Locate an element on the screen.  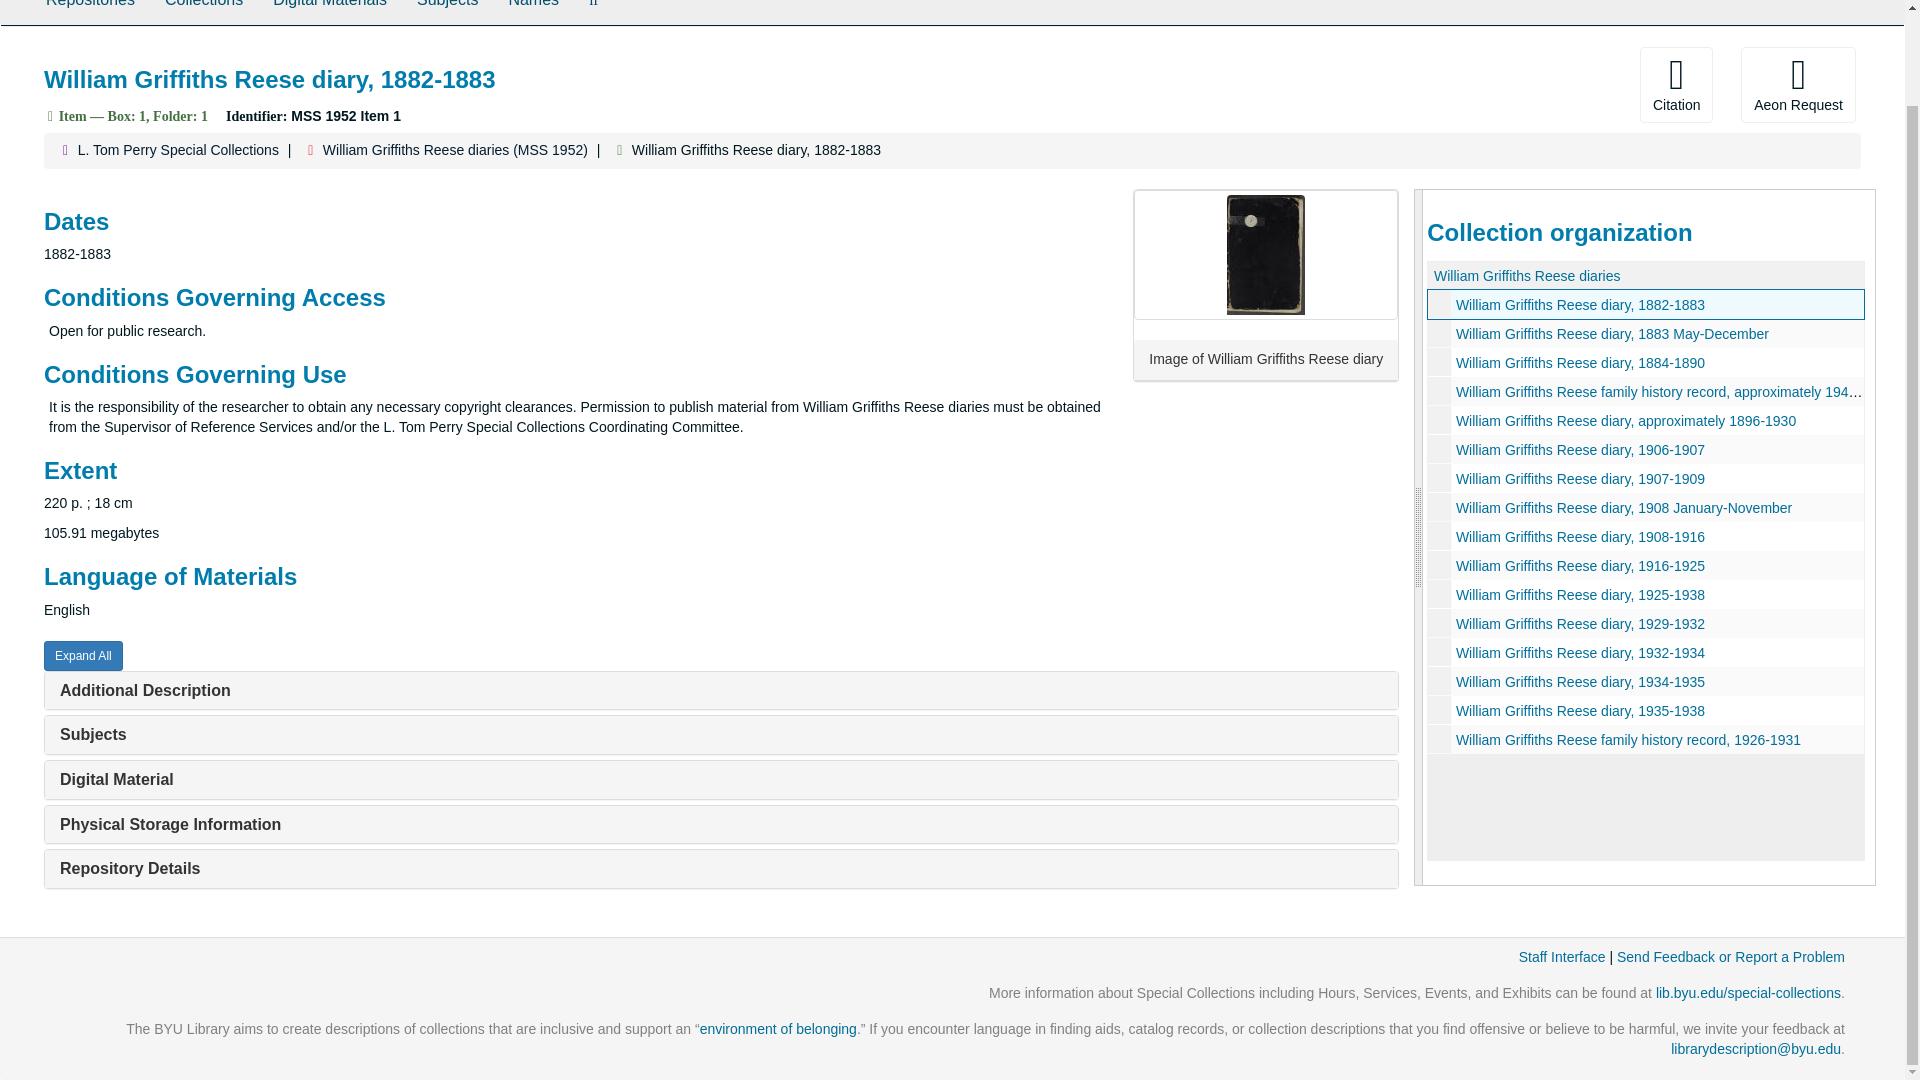
William Griffiths Reese diary, approximately 1896-1930 is located at coordinates (1625, 420).